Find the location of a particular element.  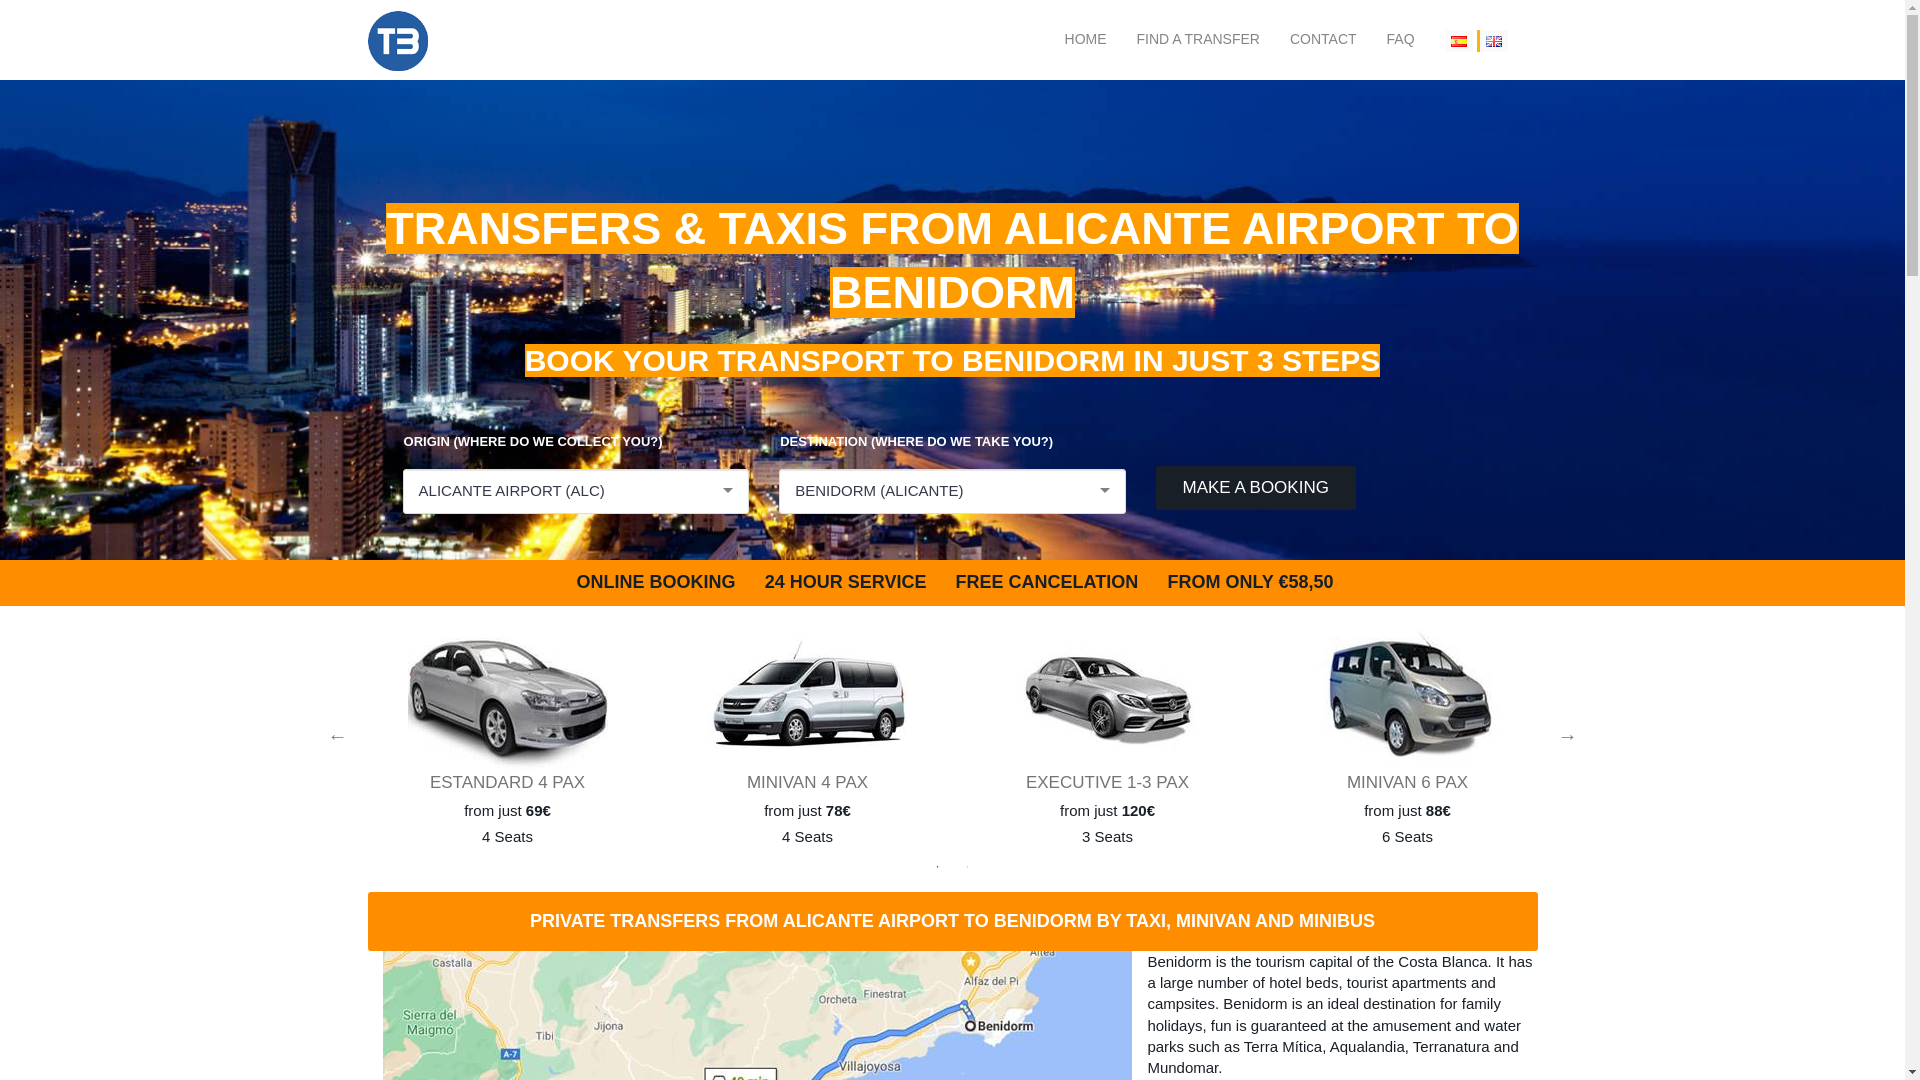

www.transferbenidorm.com is located at coordinates (398, 40).